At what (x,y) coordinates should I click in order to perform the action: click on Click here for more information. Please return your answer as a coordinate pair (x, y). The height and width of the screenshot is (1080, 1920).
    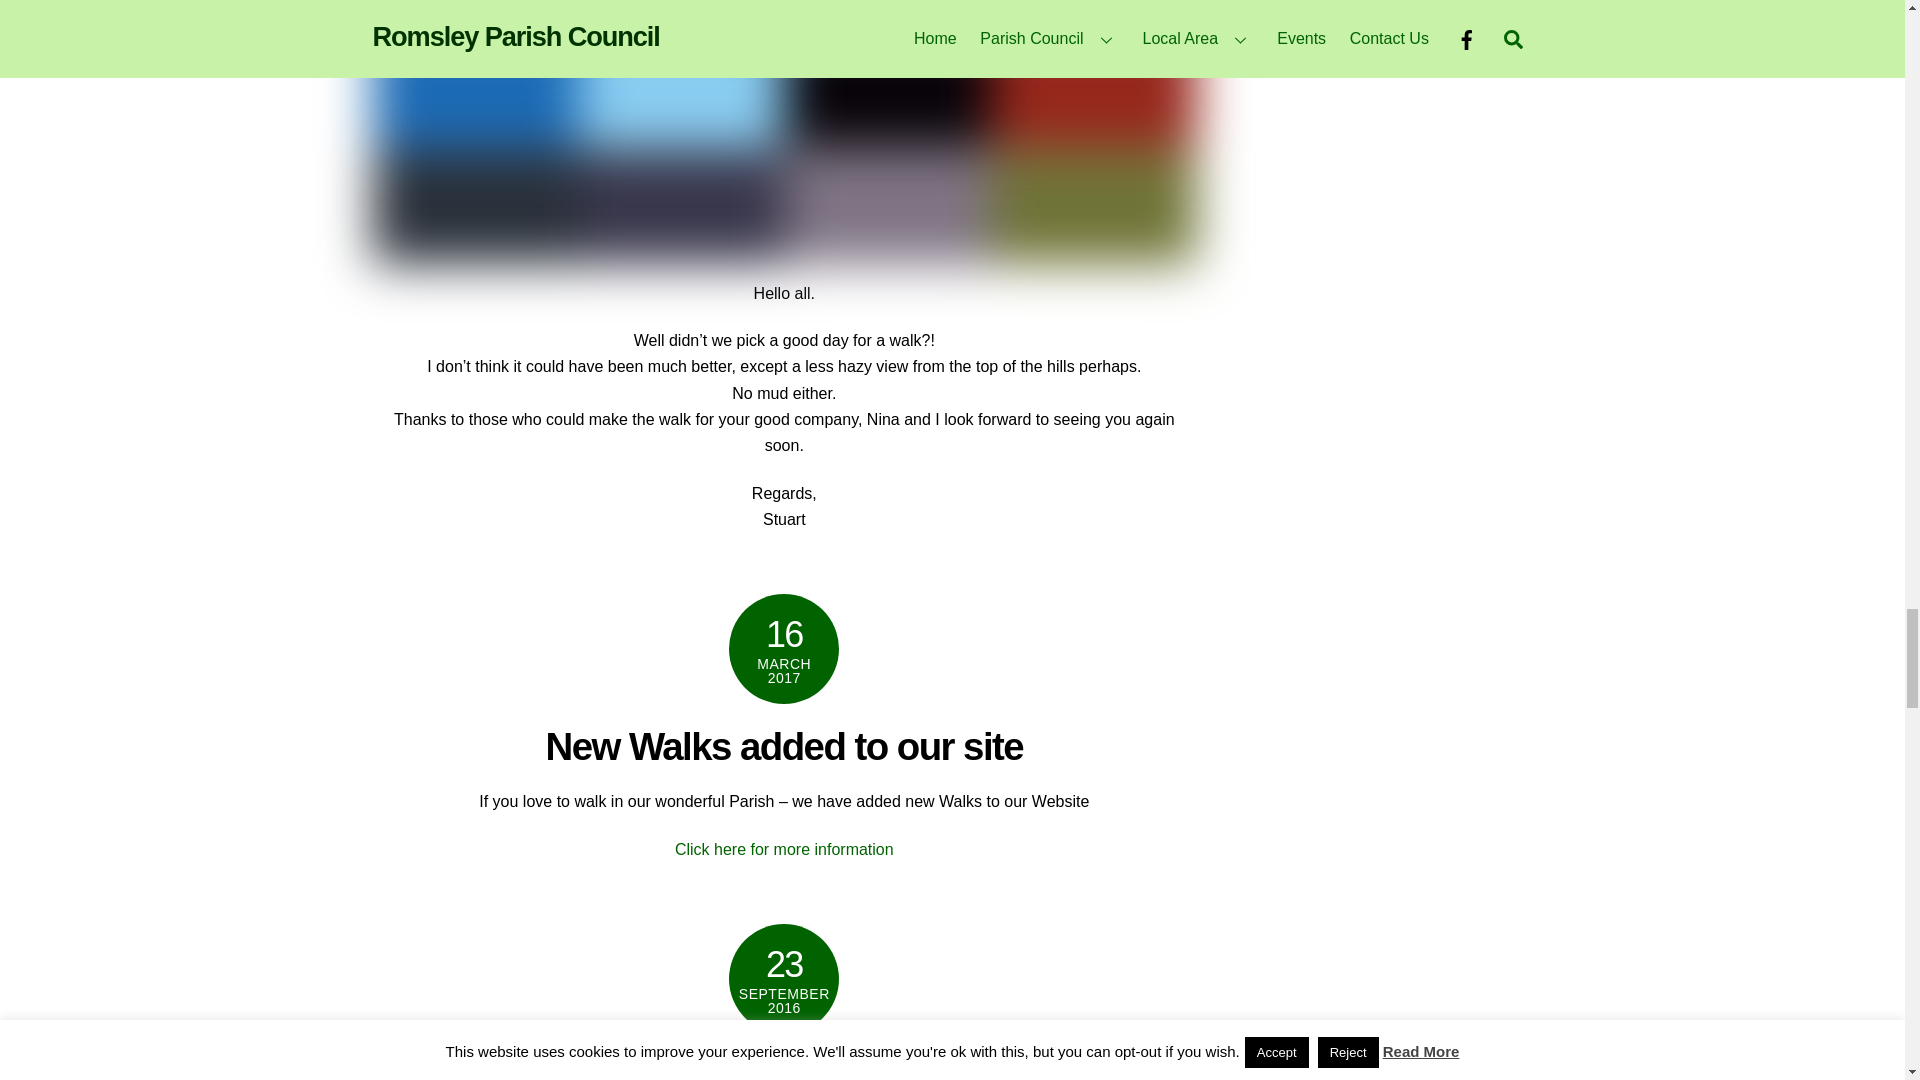
    Looking at the image, I should click on (784, 849).